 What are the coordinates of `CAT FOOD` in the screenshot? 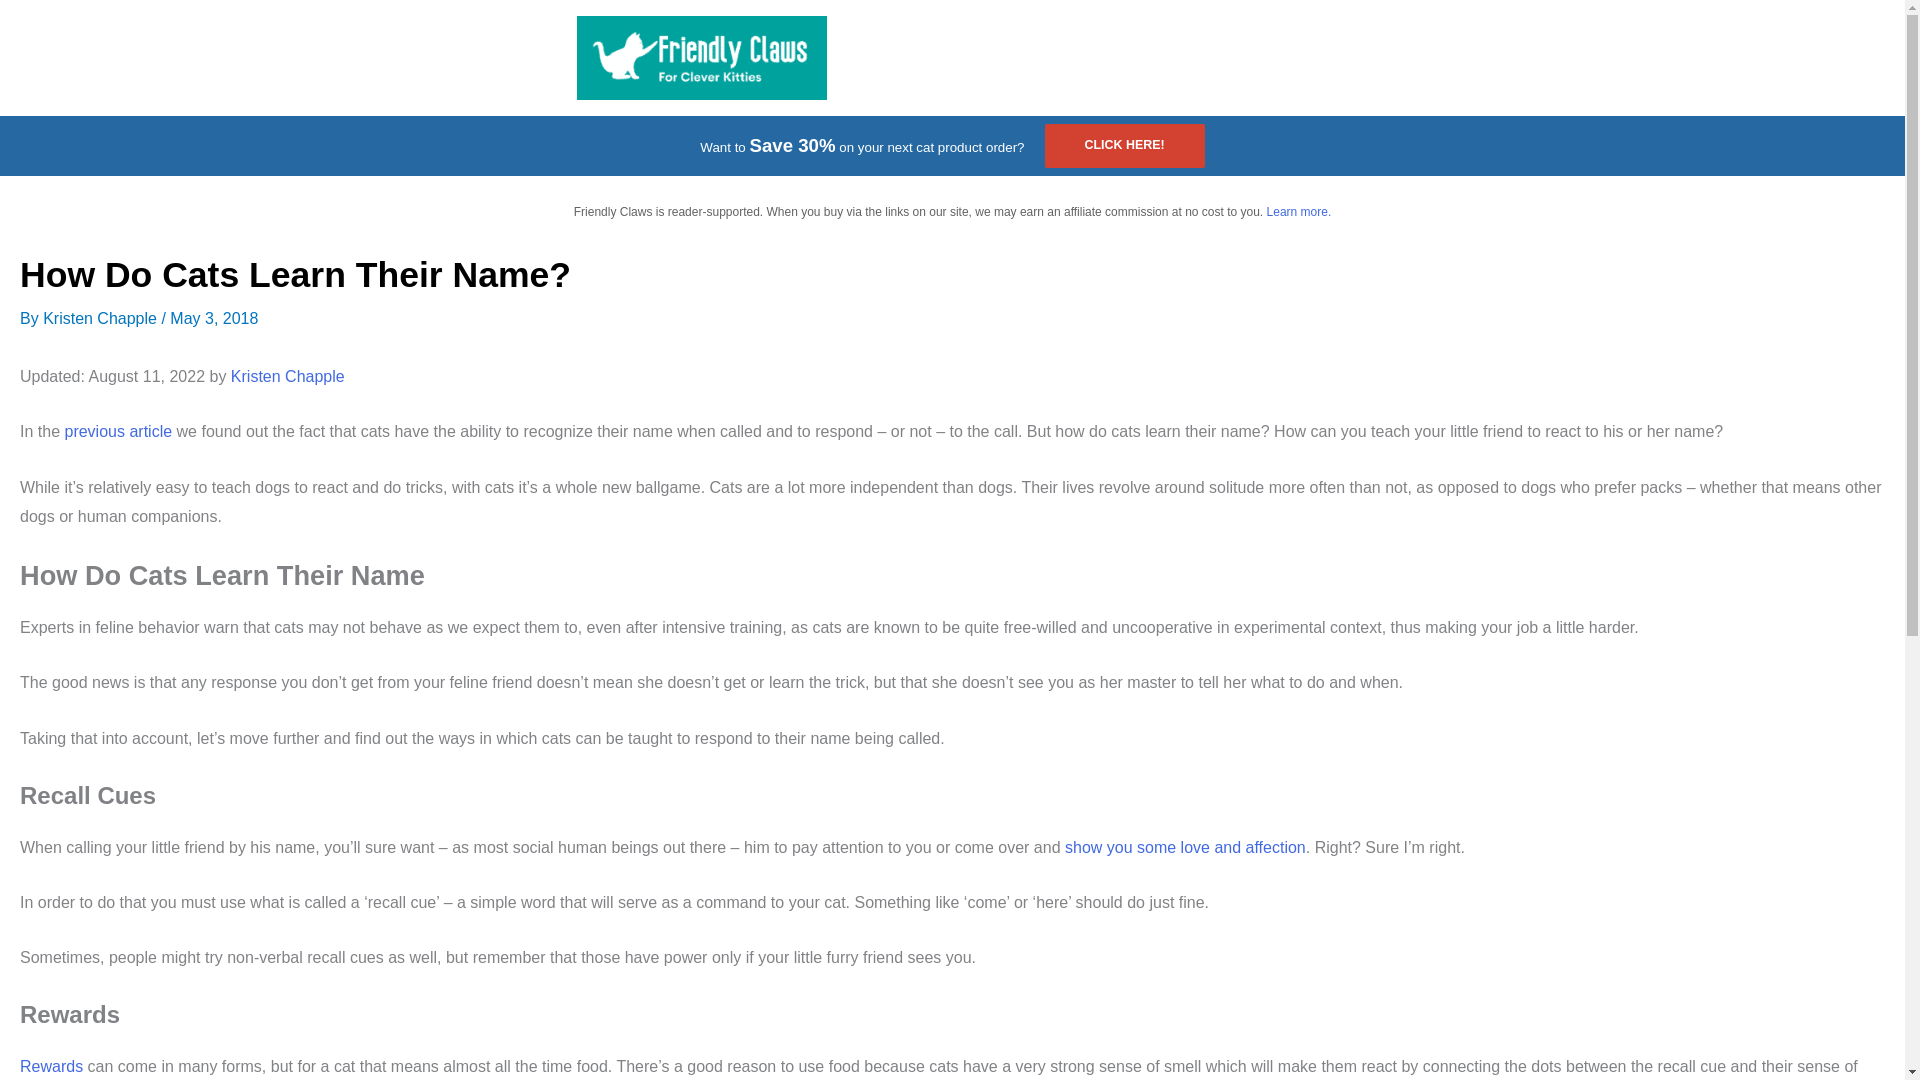 It's located at (916, 58).